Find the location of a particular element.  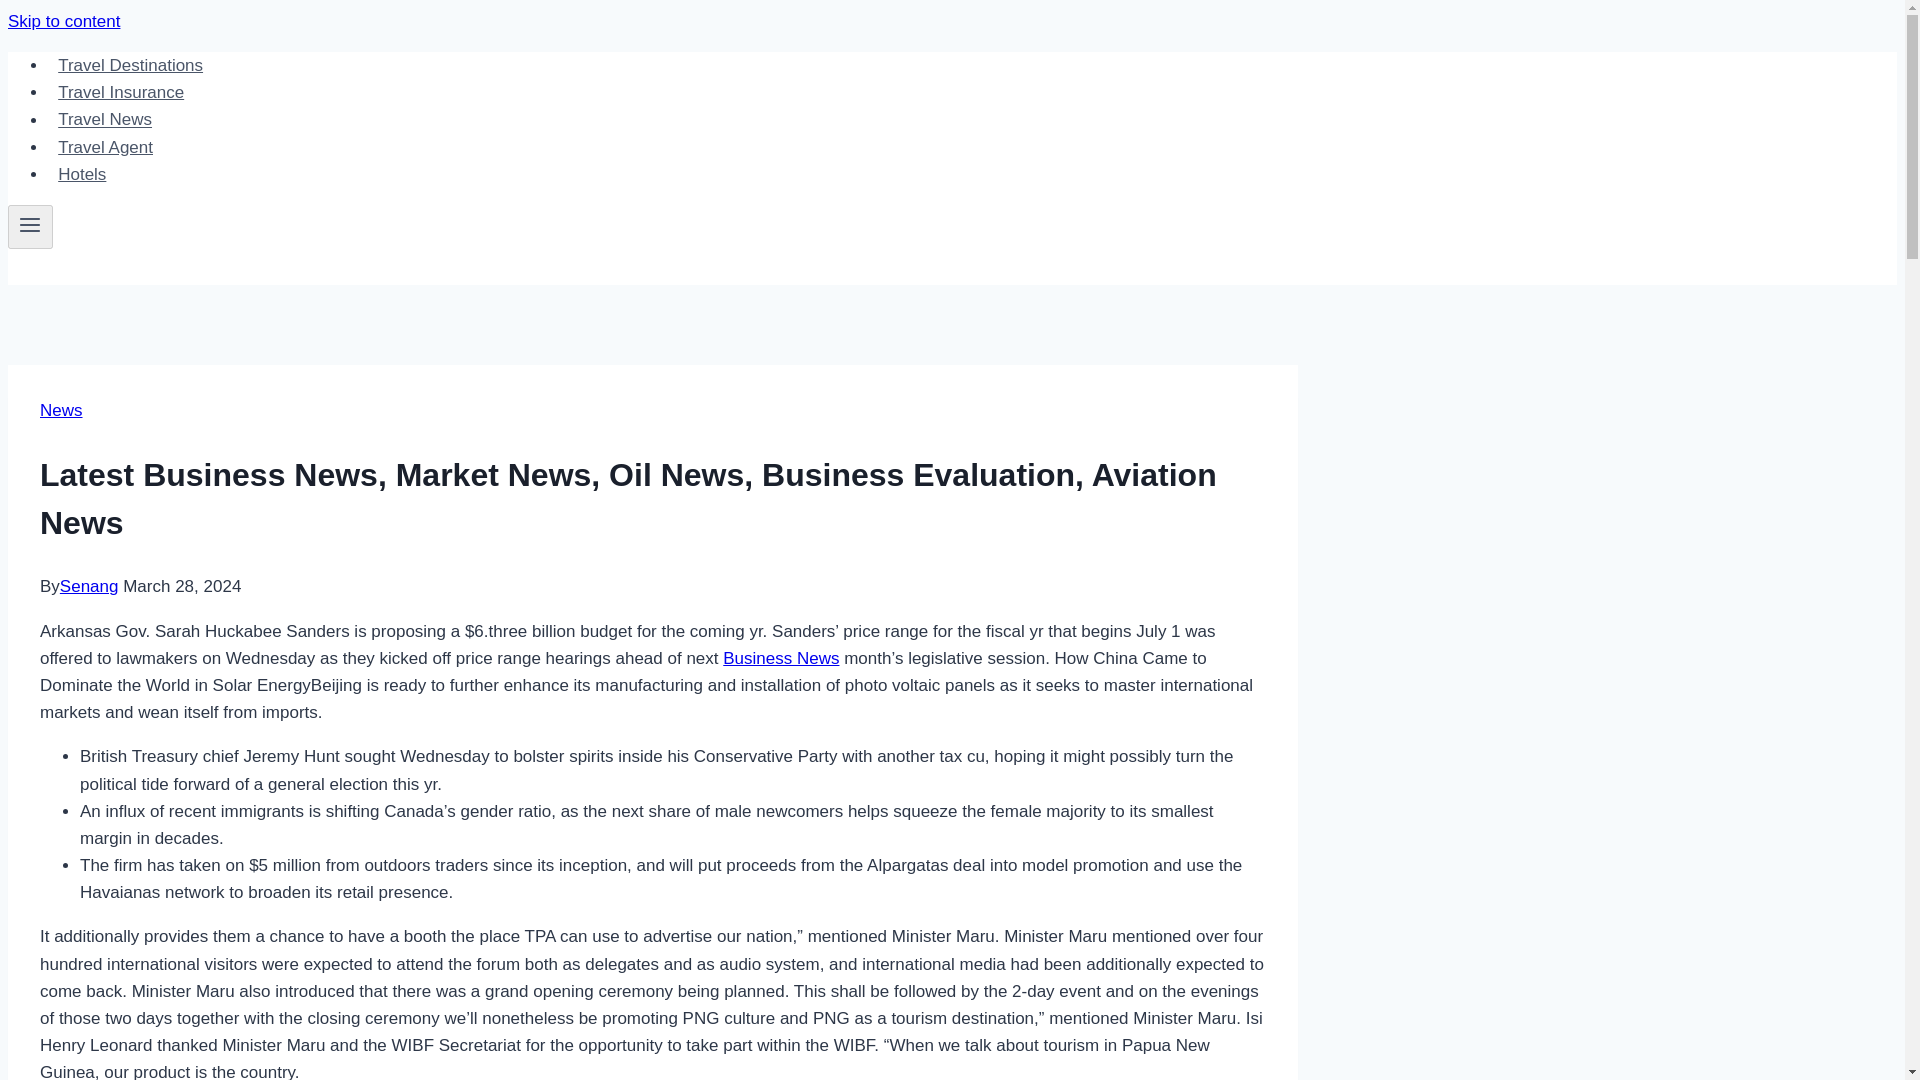

Toggle Menu is located at coordinates (30, 227).